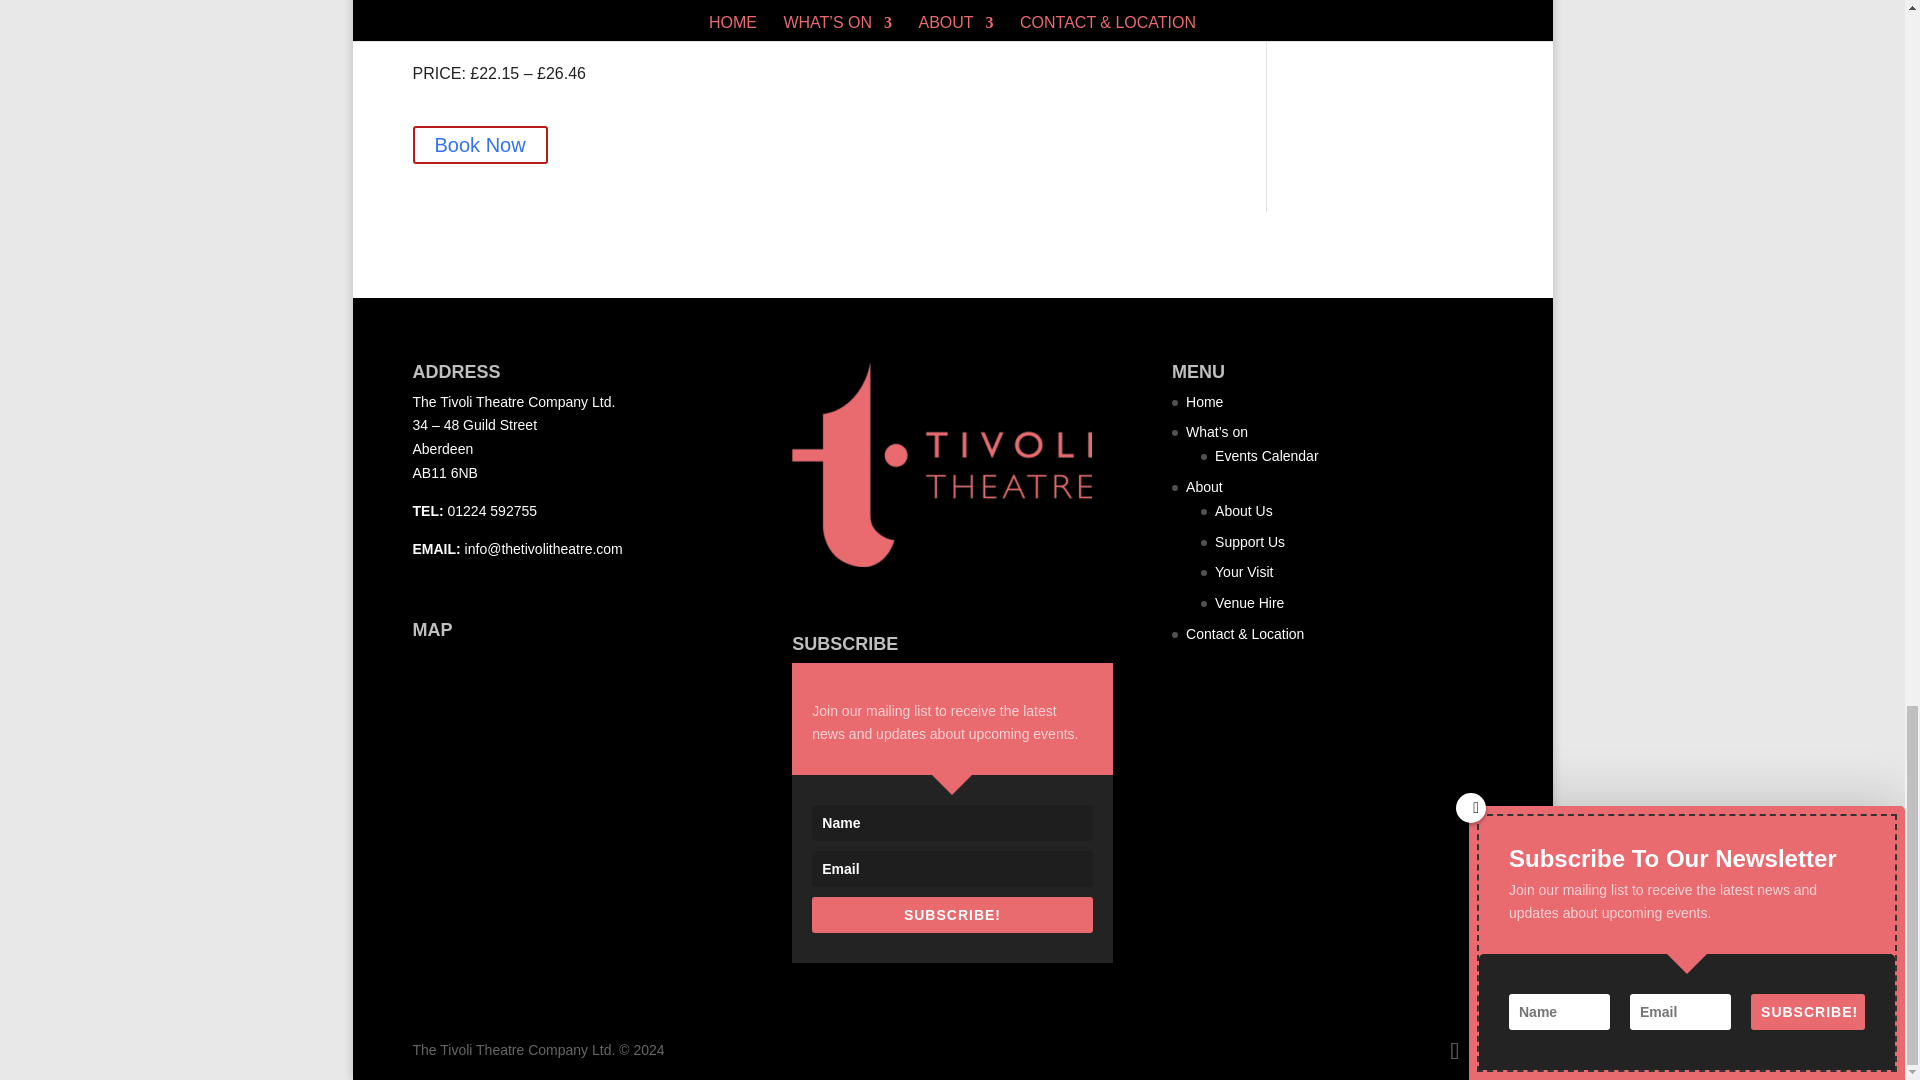 This screenshot has width=1920, height=1080. What do you see at coordinates (1244, 511) in the screenshot?
I see `About Us` at bounding box center [1244, 511].